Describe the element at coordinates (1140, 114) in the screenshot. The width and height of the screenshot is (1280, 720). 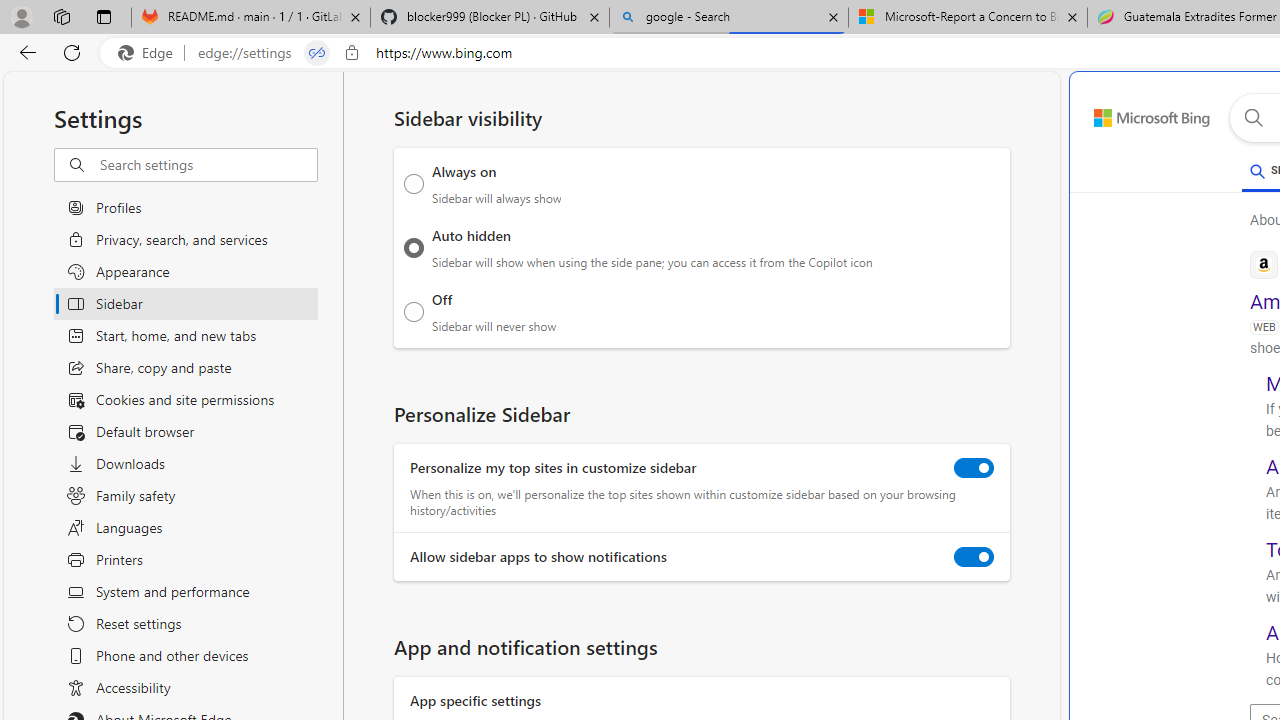
I see `Back to Bing search` at that location.